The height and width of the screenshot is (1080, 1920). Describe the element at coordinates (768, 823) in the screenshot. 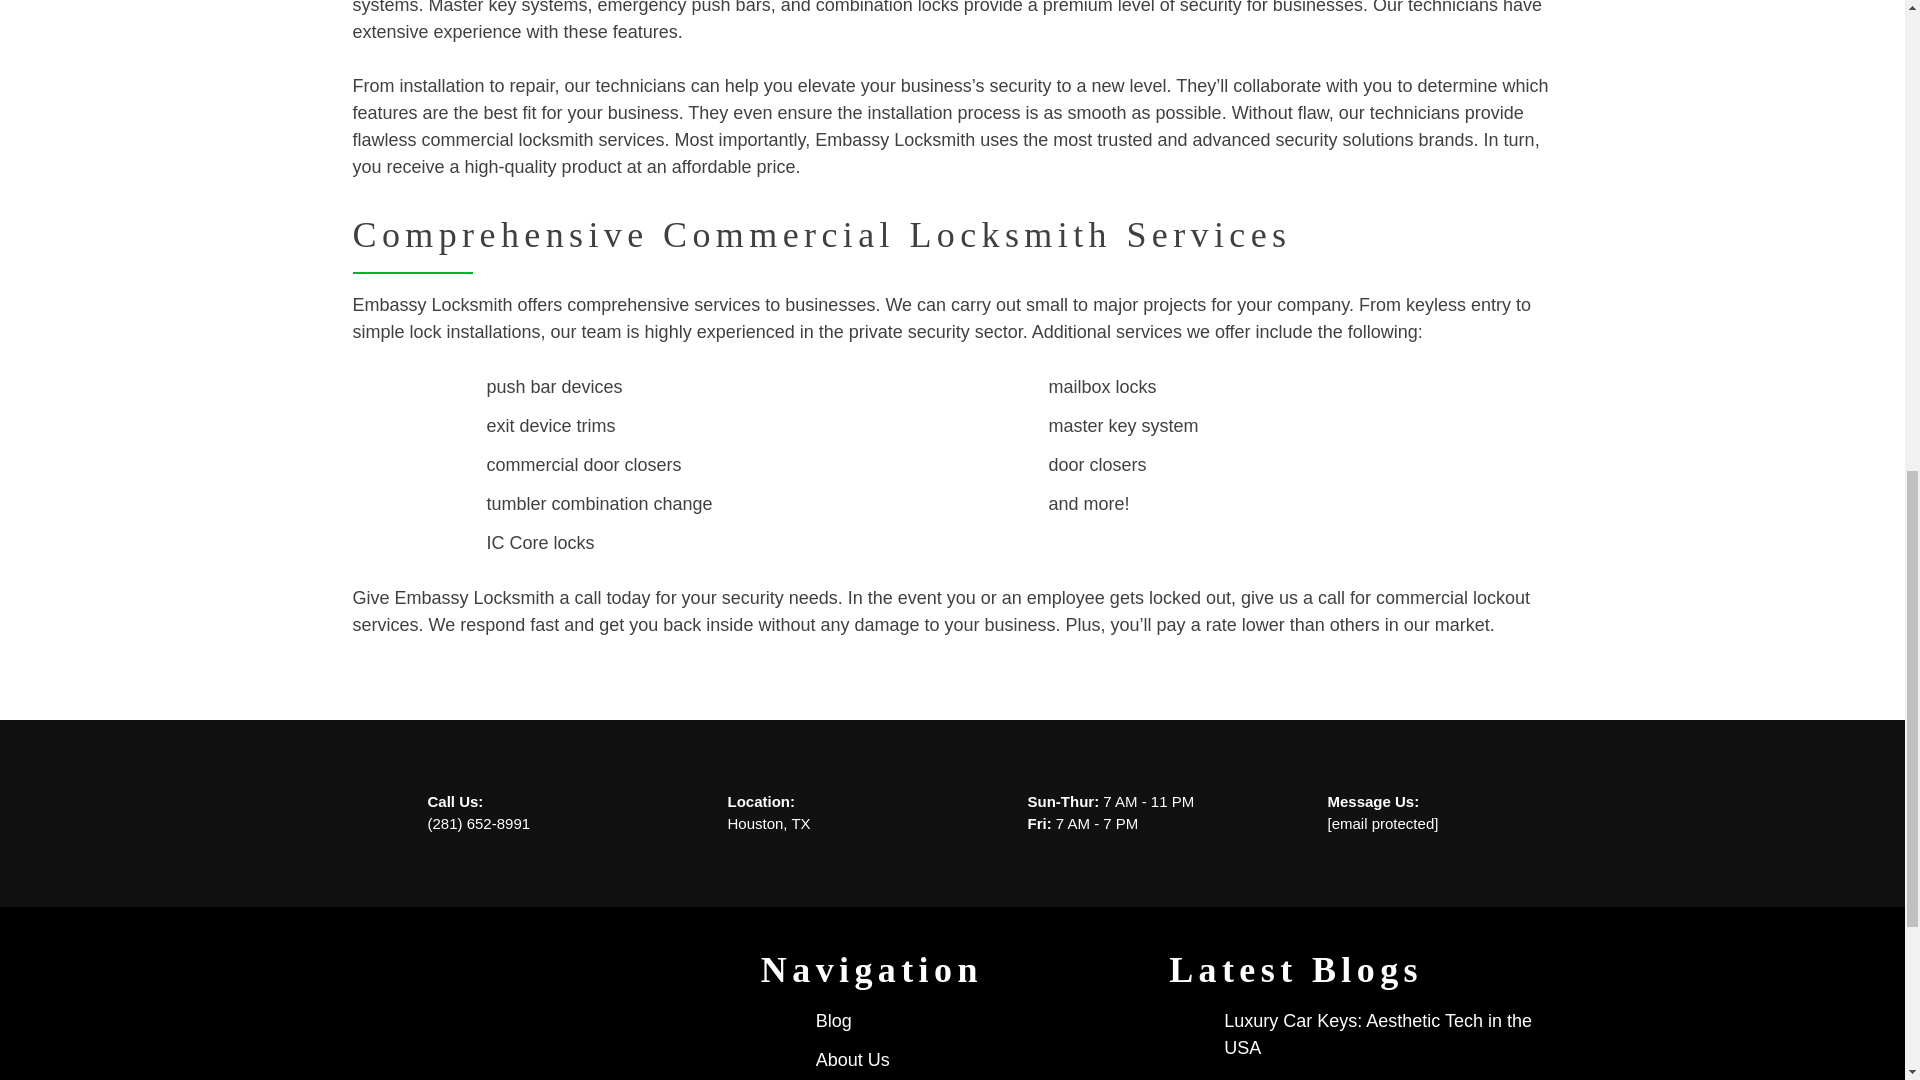

I see `Houston, TX` at that location.